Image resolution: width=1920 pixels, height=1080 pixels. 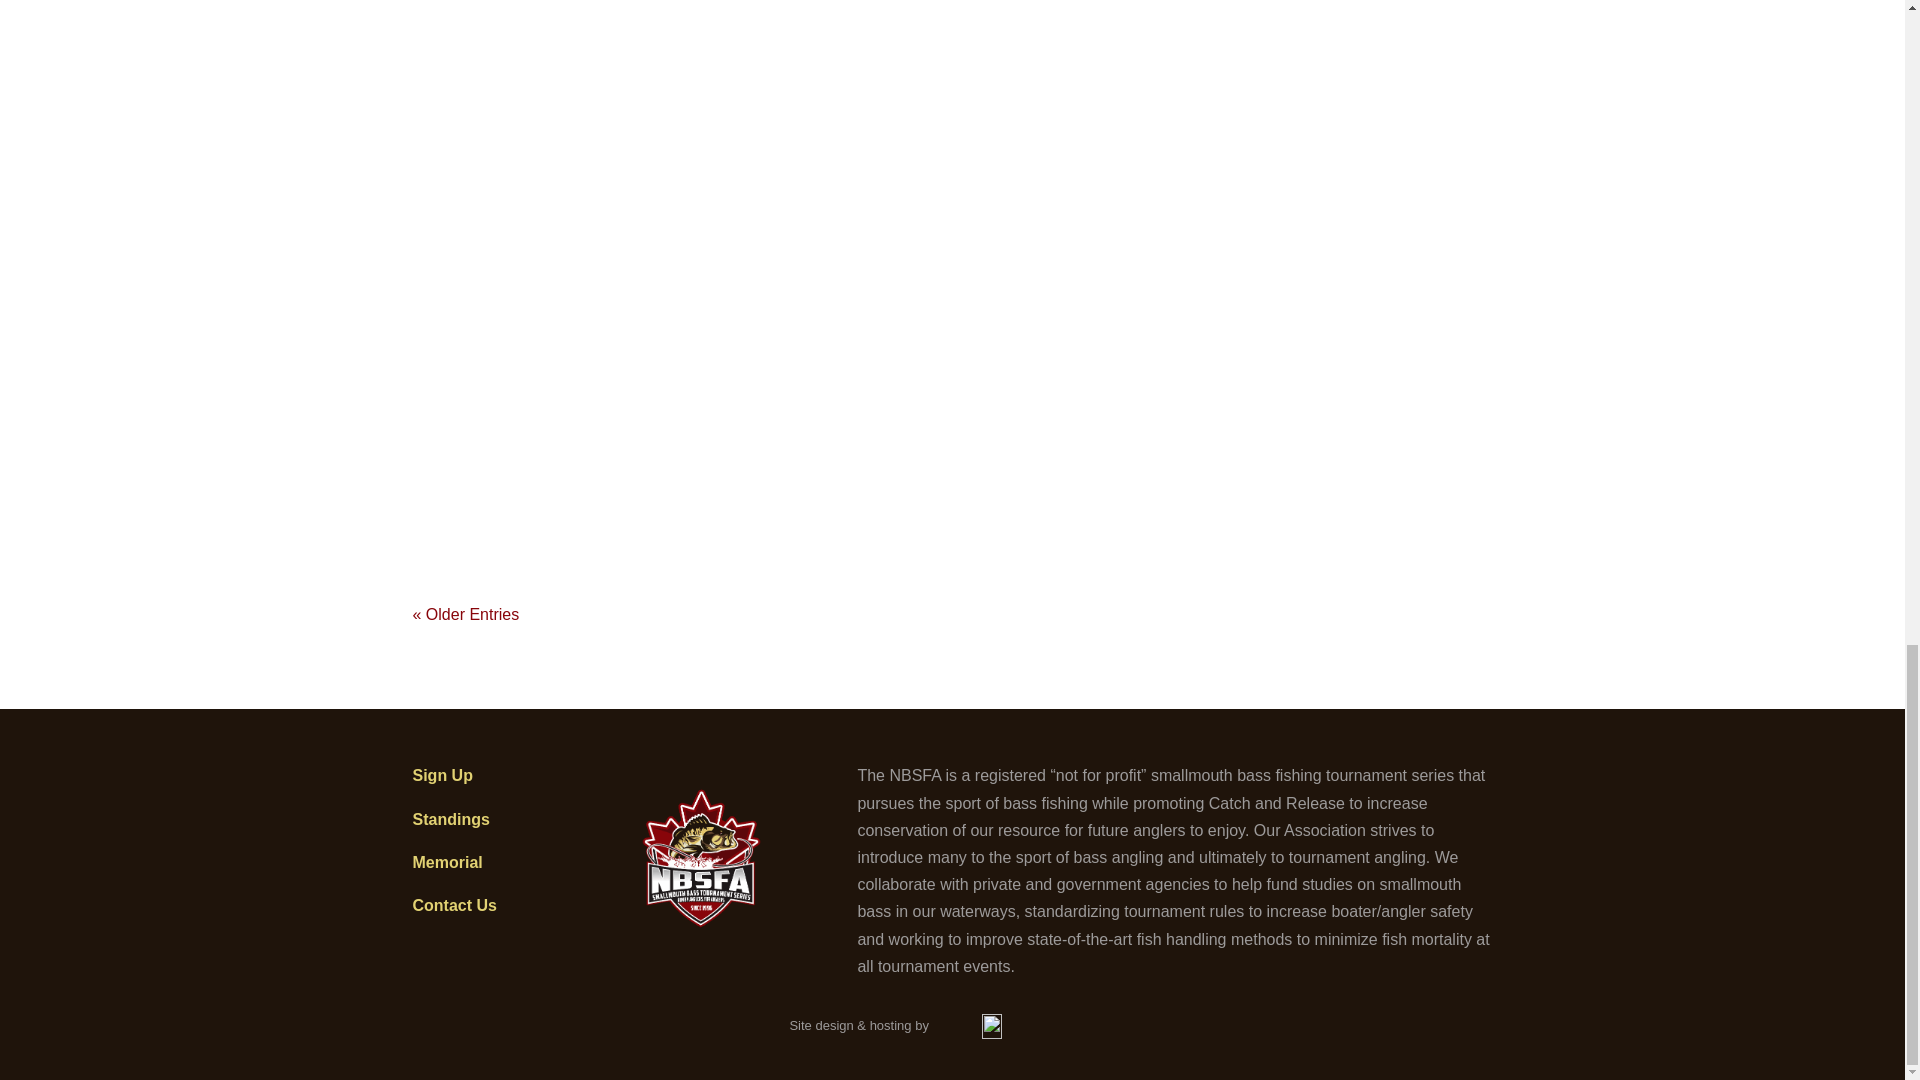 What do you see at coordinates (446, 862) in the screenshot?
I see `Memorial` at bounding box center [446, 862].